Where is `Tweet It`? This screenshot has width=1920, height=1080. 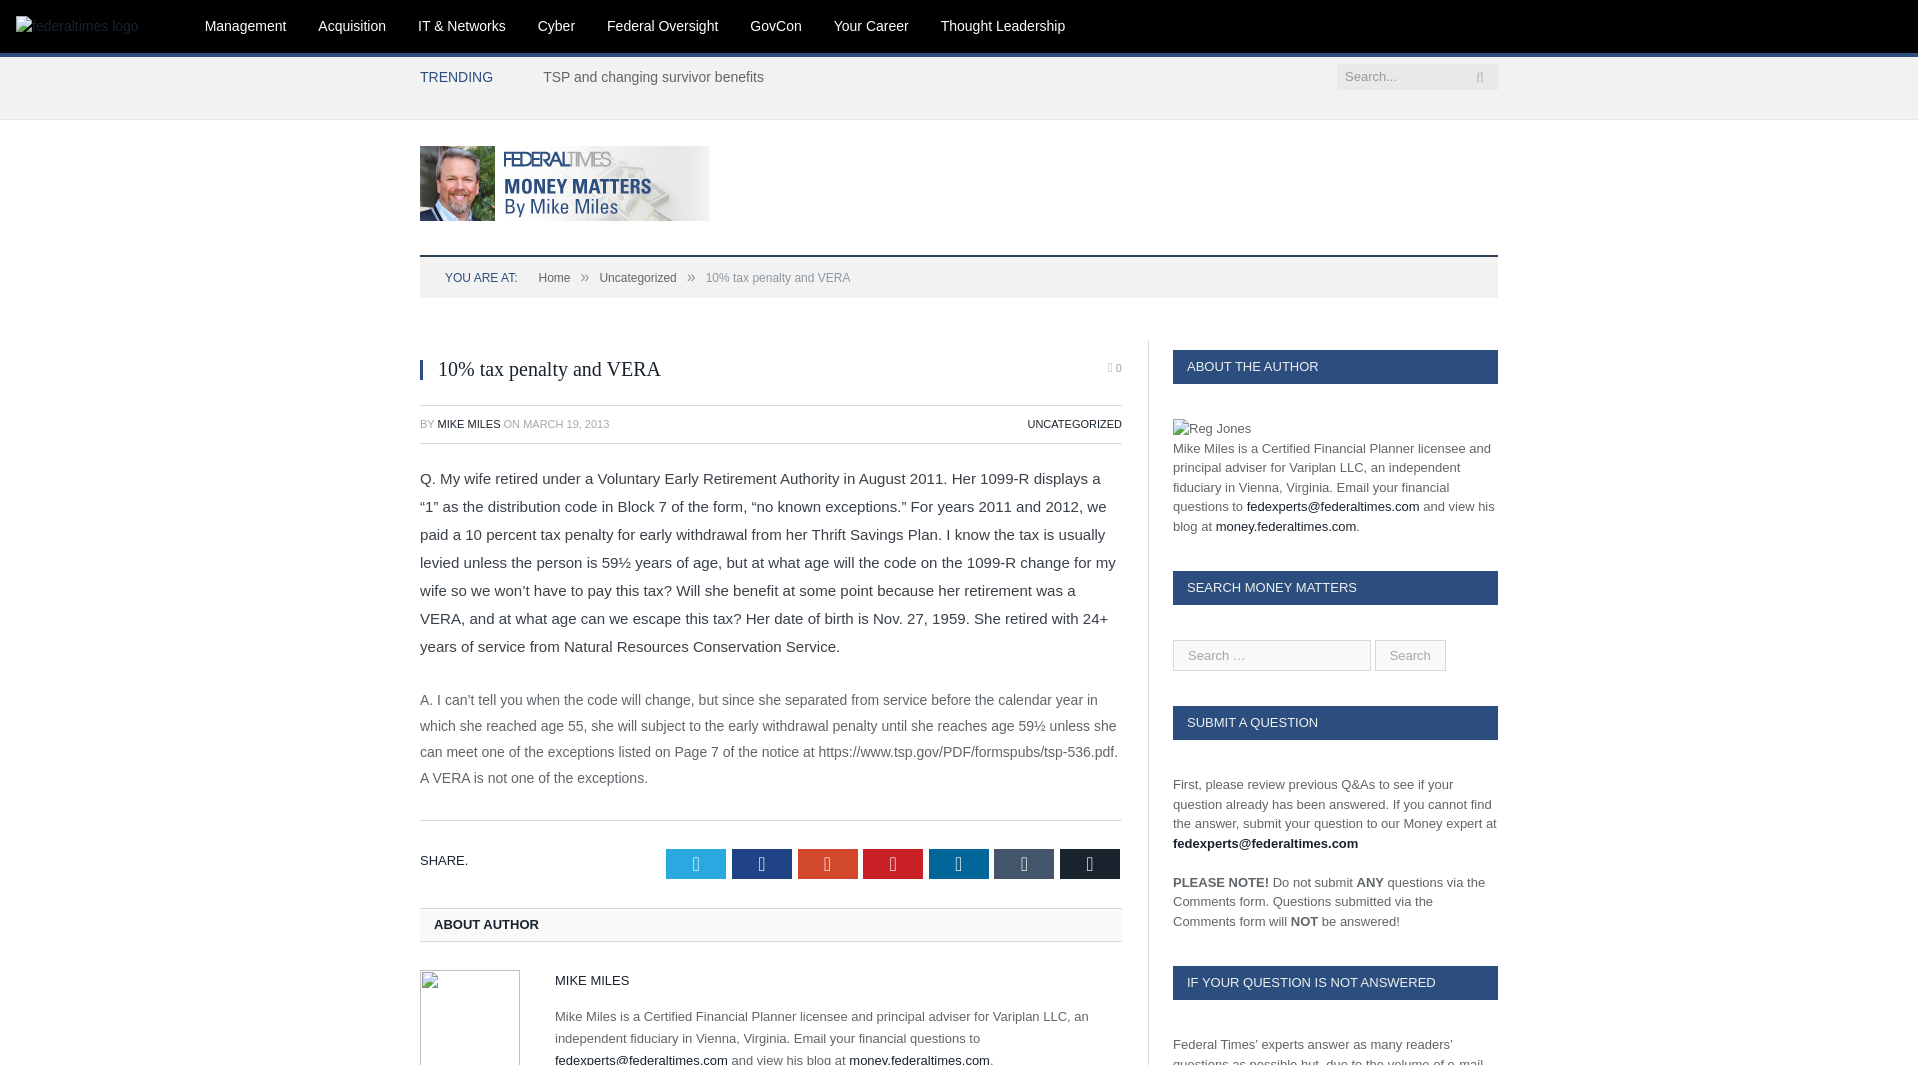 Tweet It is located at coordinates (696, 864).